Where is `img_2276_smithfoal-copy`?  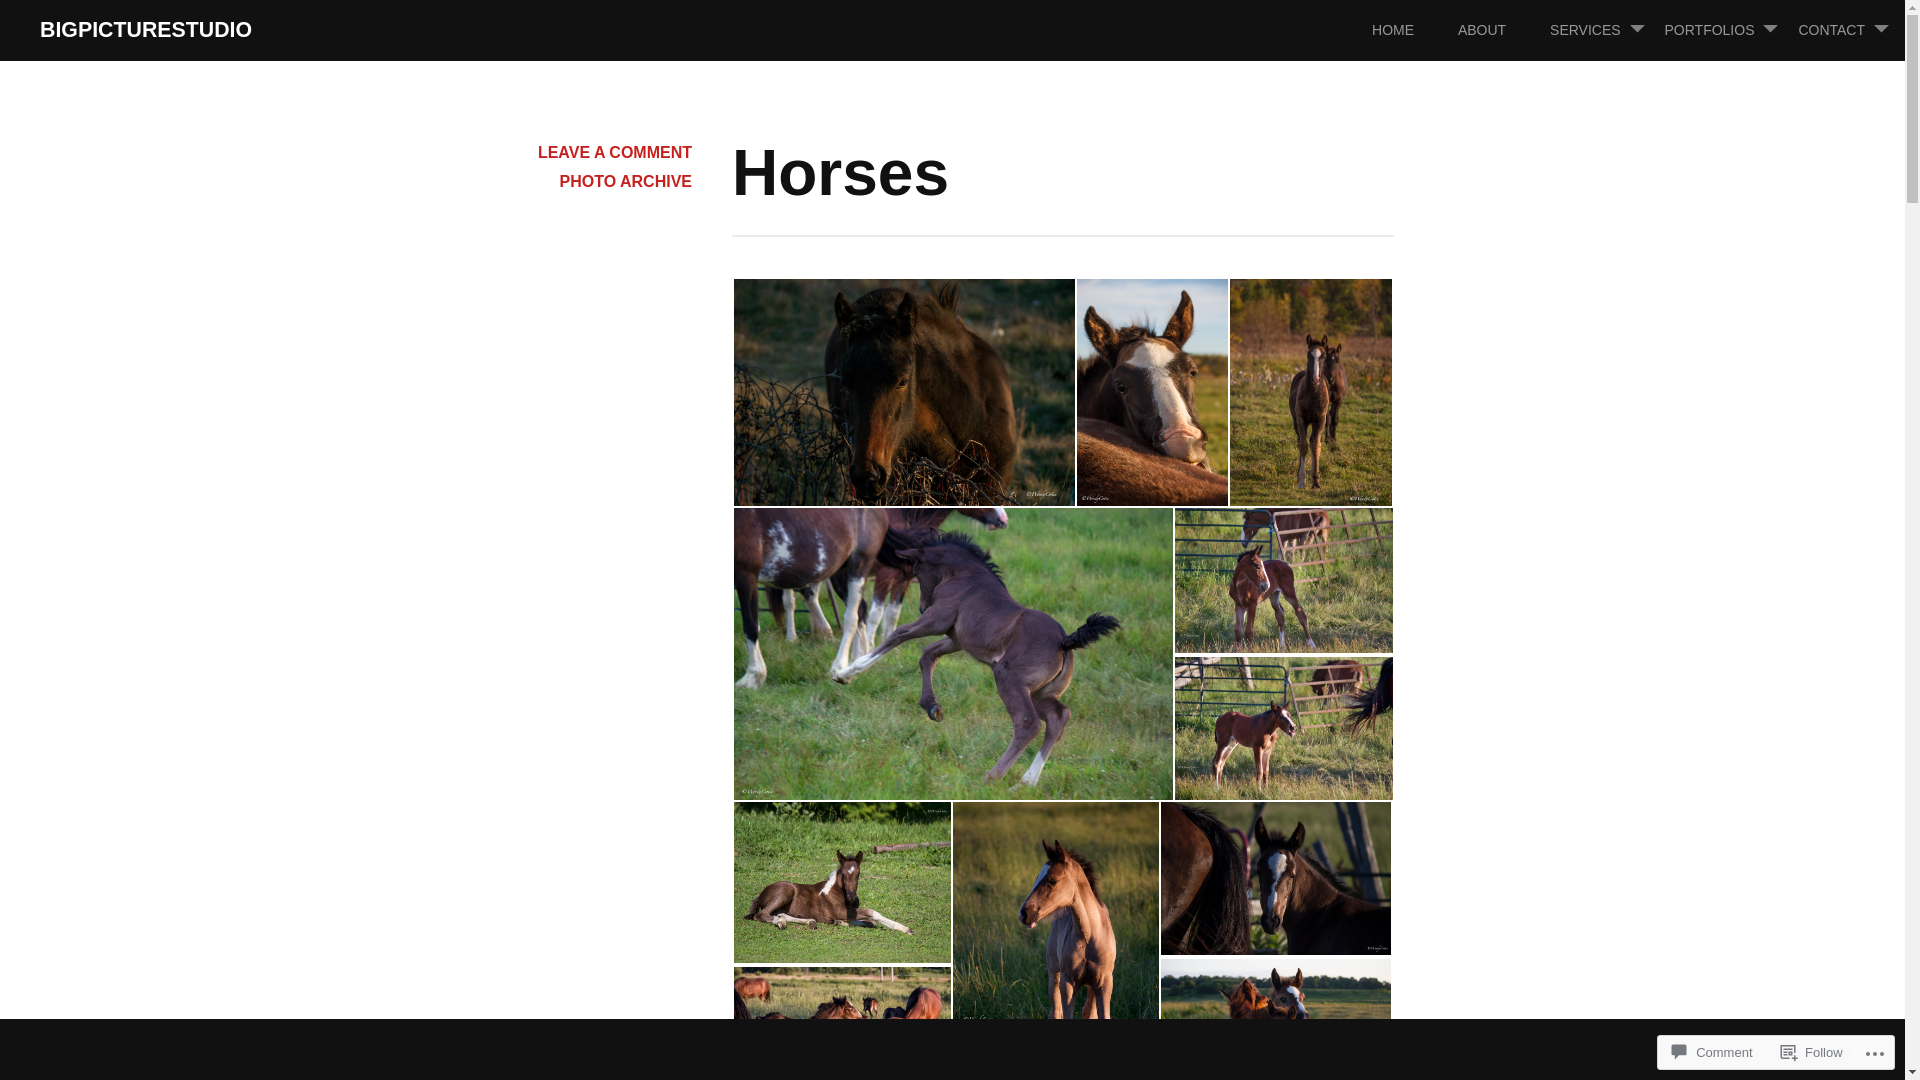
img_2276_smithfoal-copy is located at coordinates (842, 882).